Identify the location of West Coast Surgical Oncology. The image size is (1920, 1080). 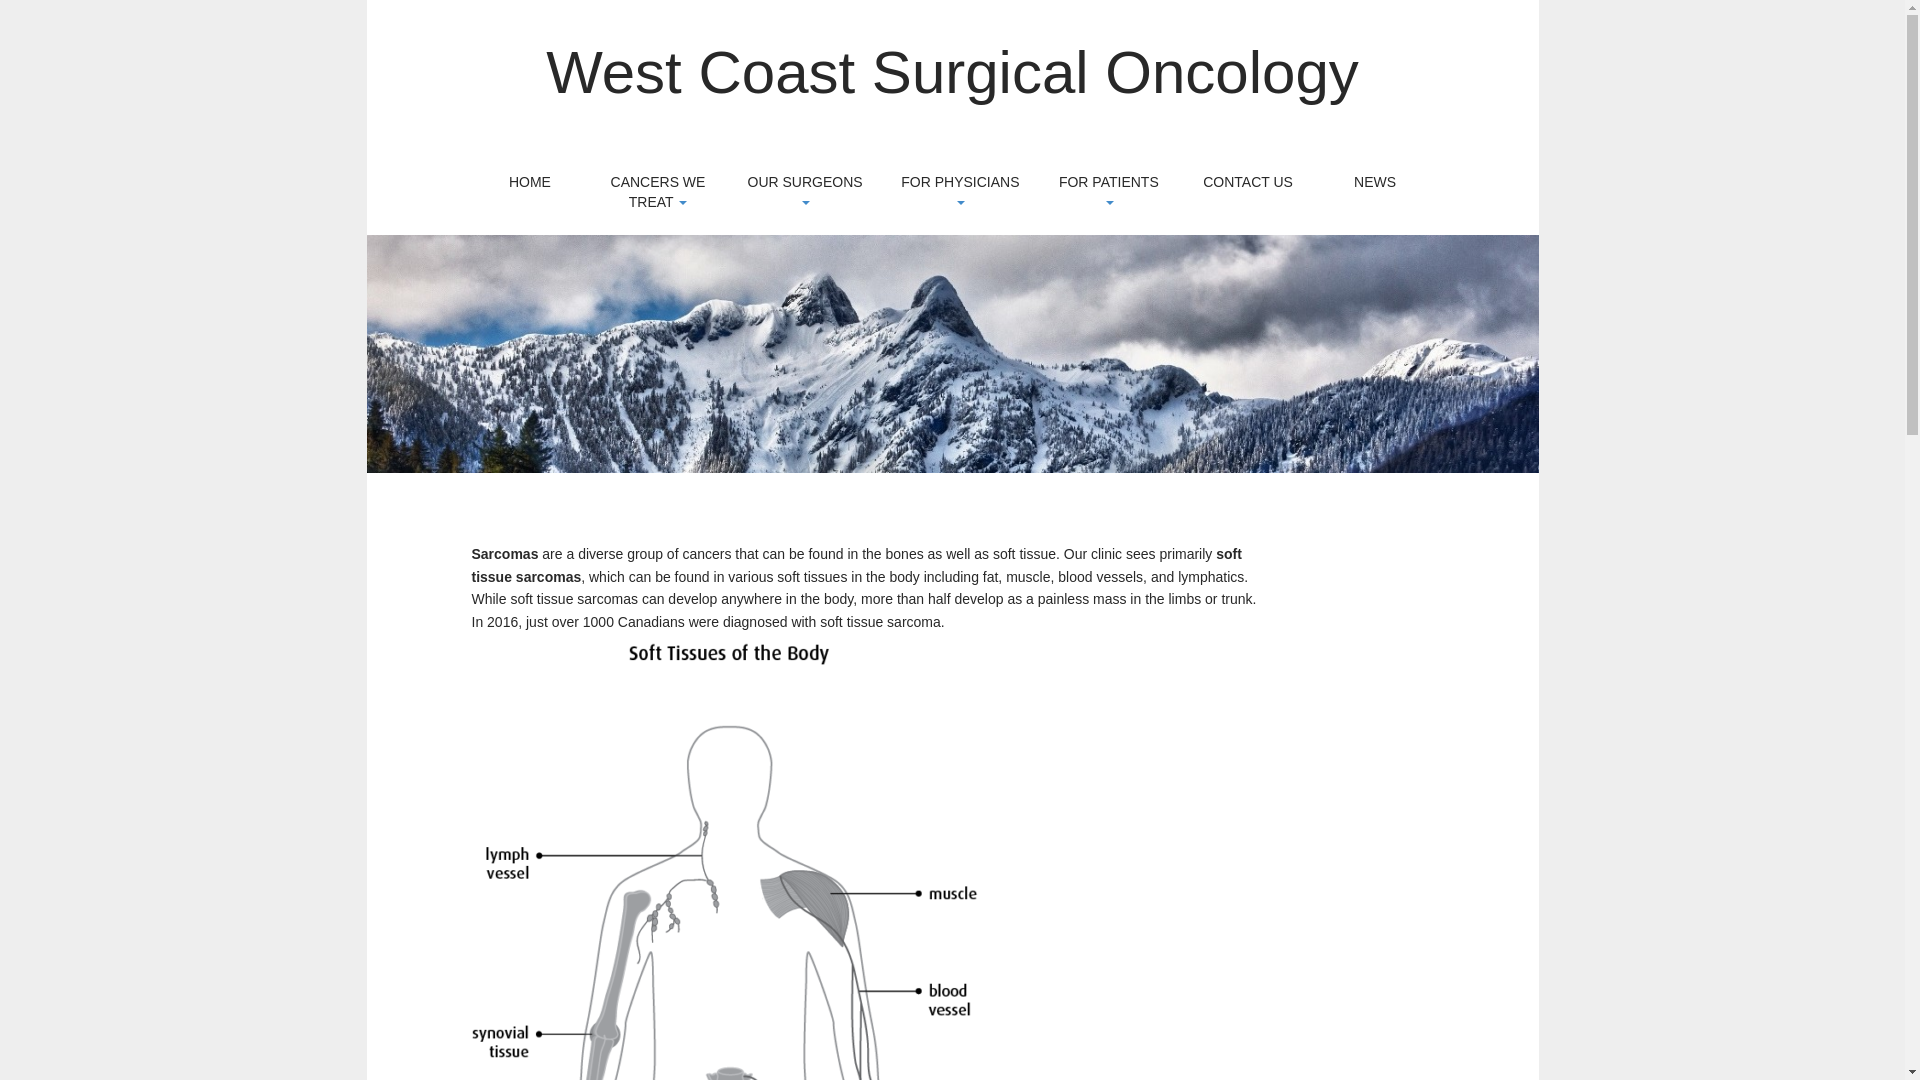
(952, 72).